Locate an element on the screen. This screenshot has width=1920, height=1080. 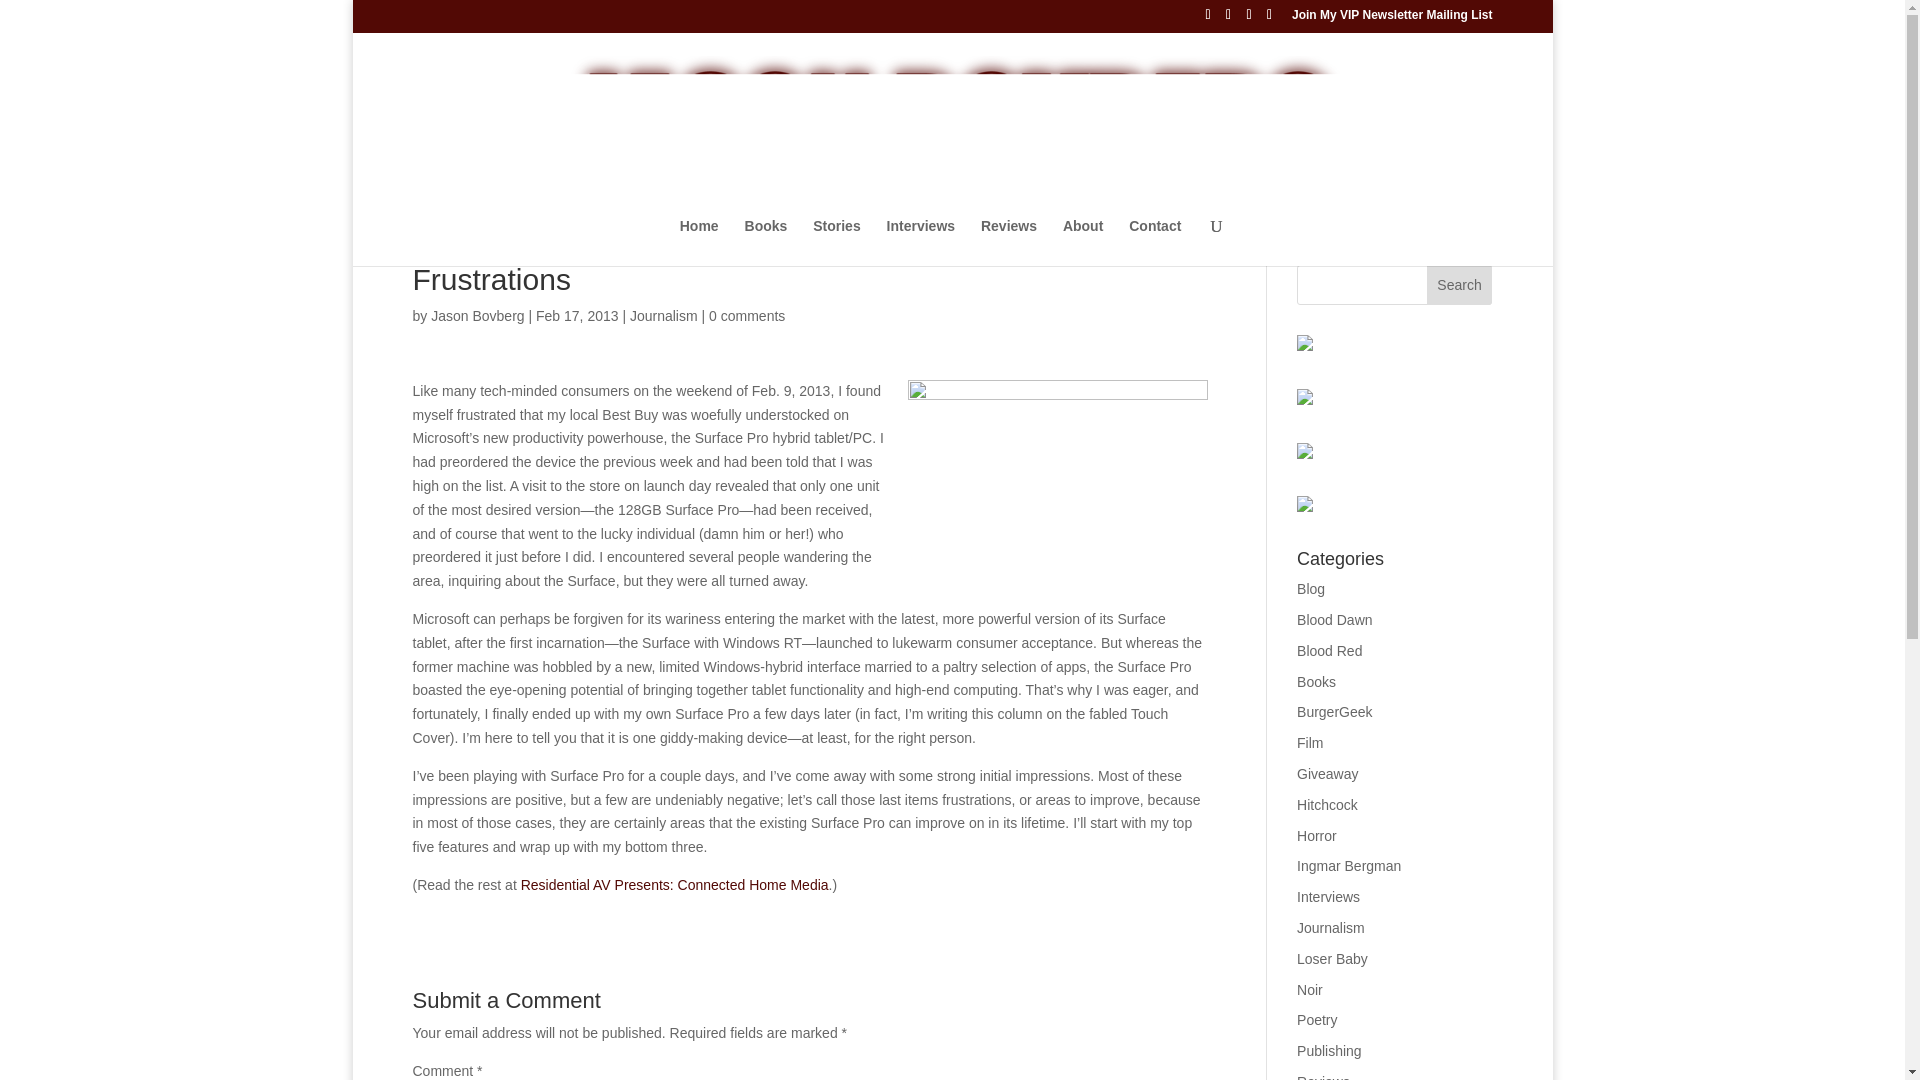
Search is located at coordinates (1460, 284).